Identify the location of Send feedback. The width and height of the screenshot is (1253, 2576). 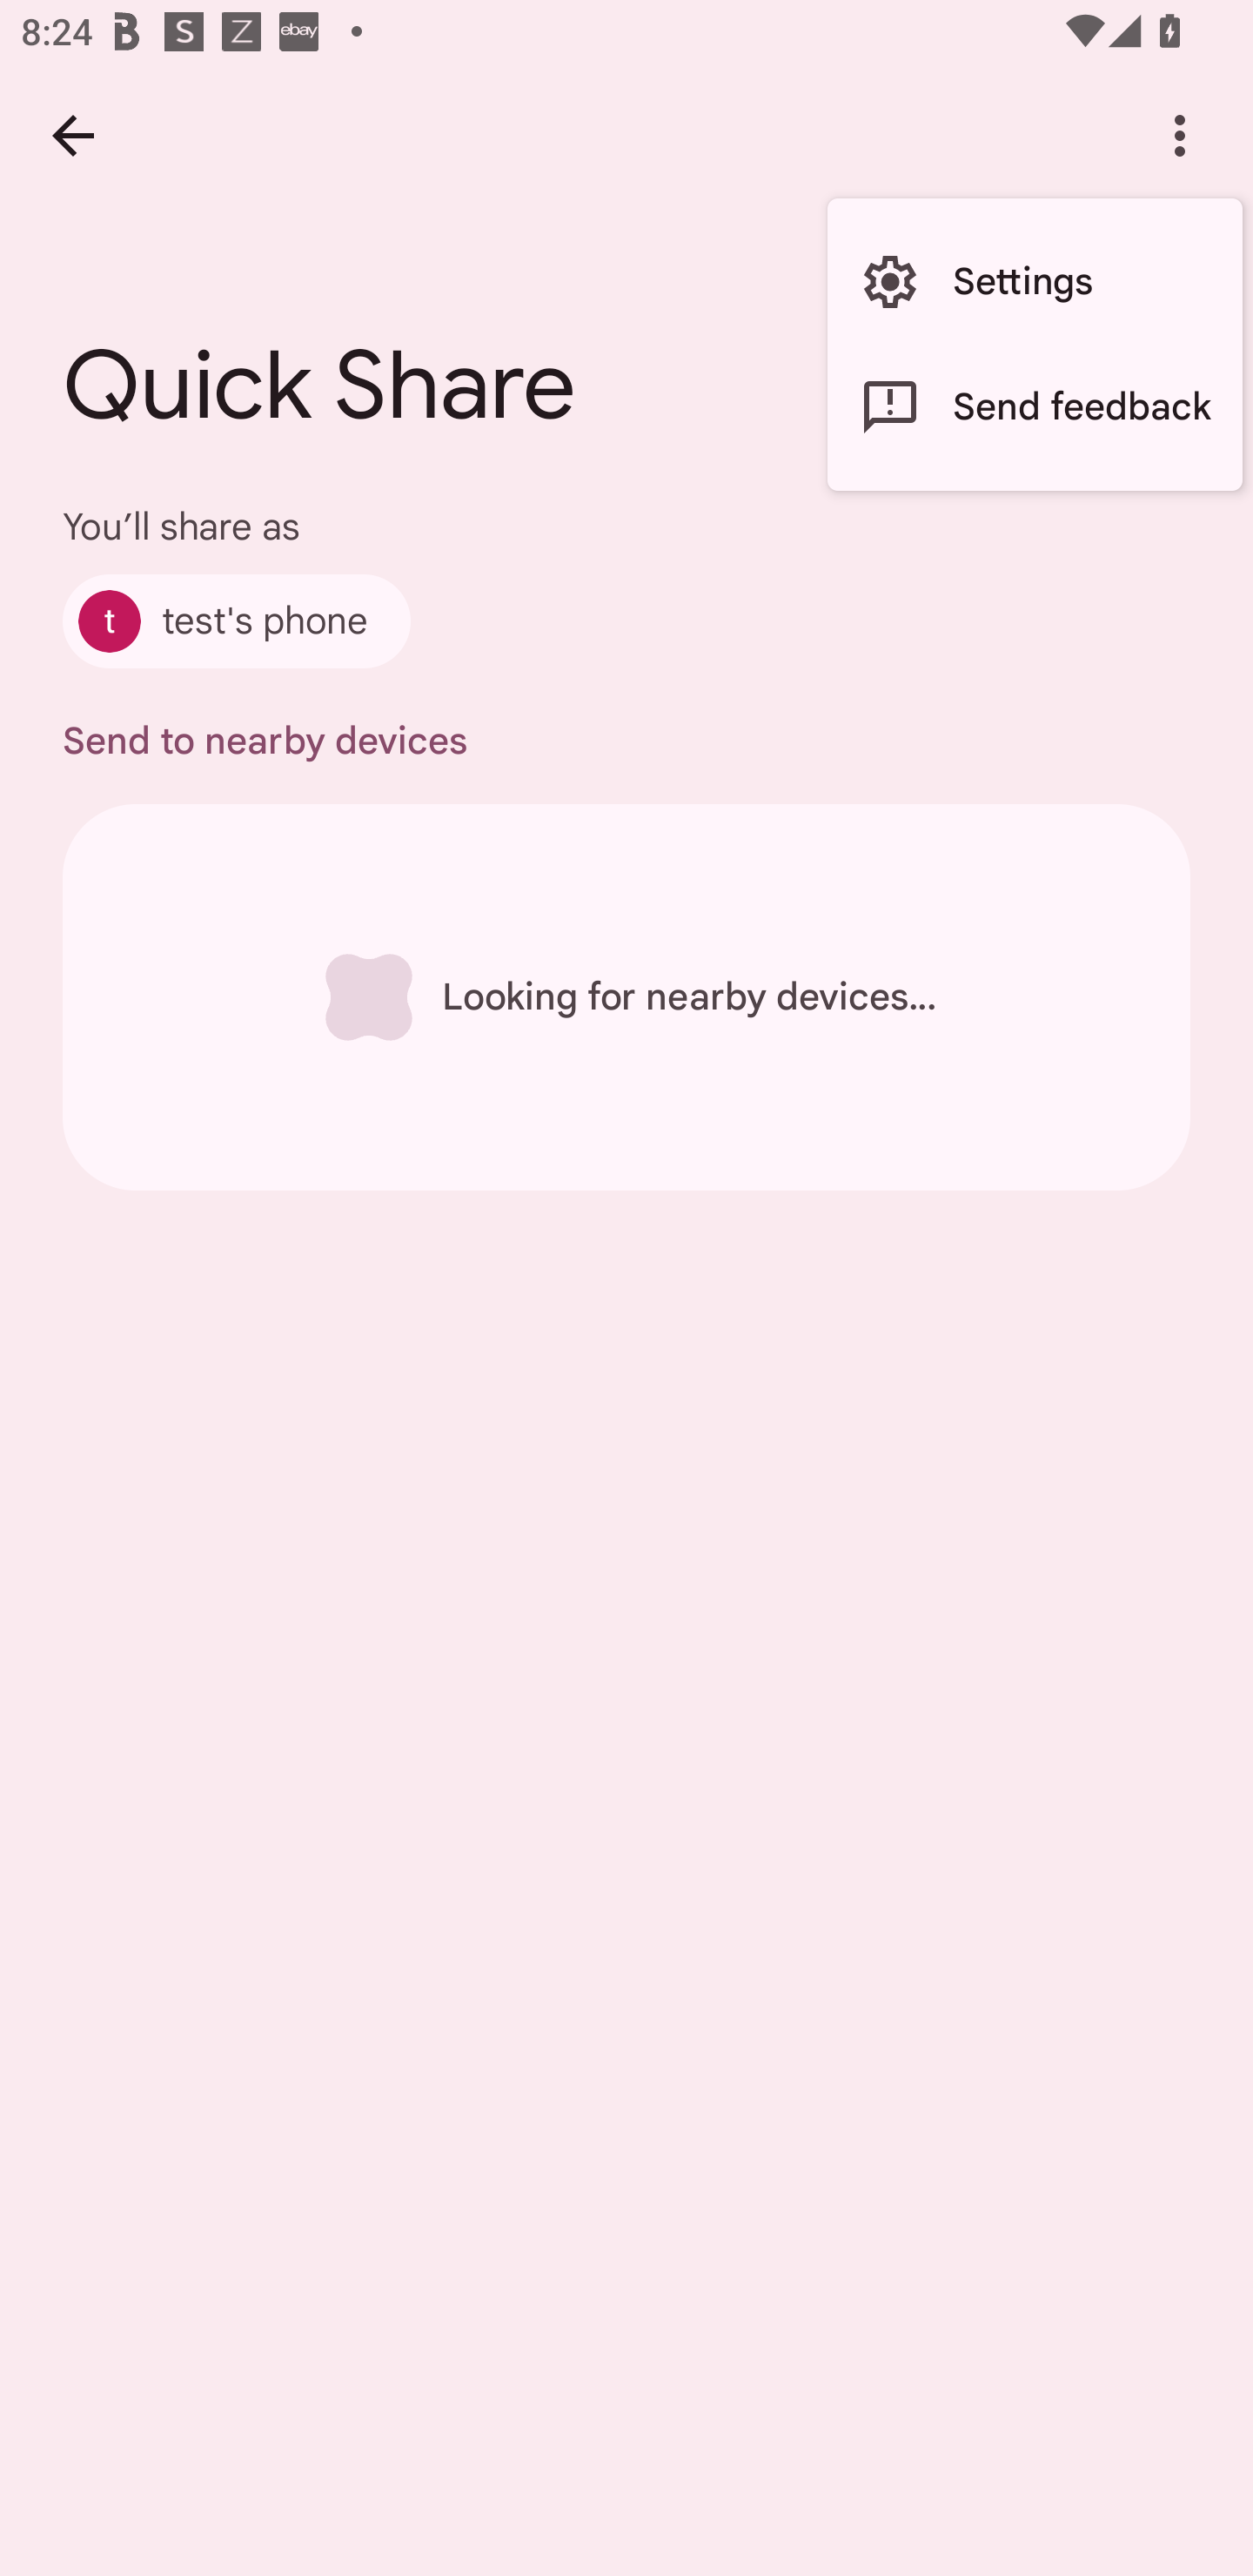
(1035, 406).